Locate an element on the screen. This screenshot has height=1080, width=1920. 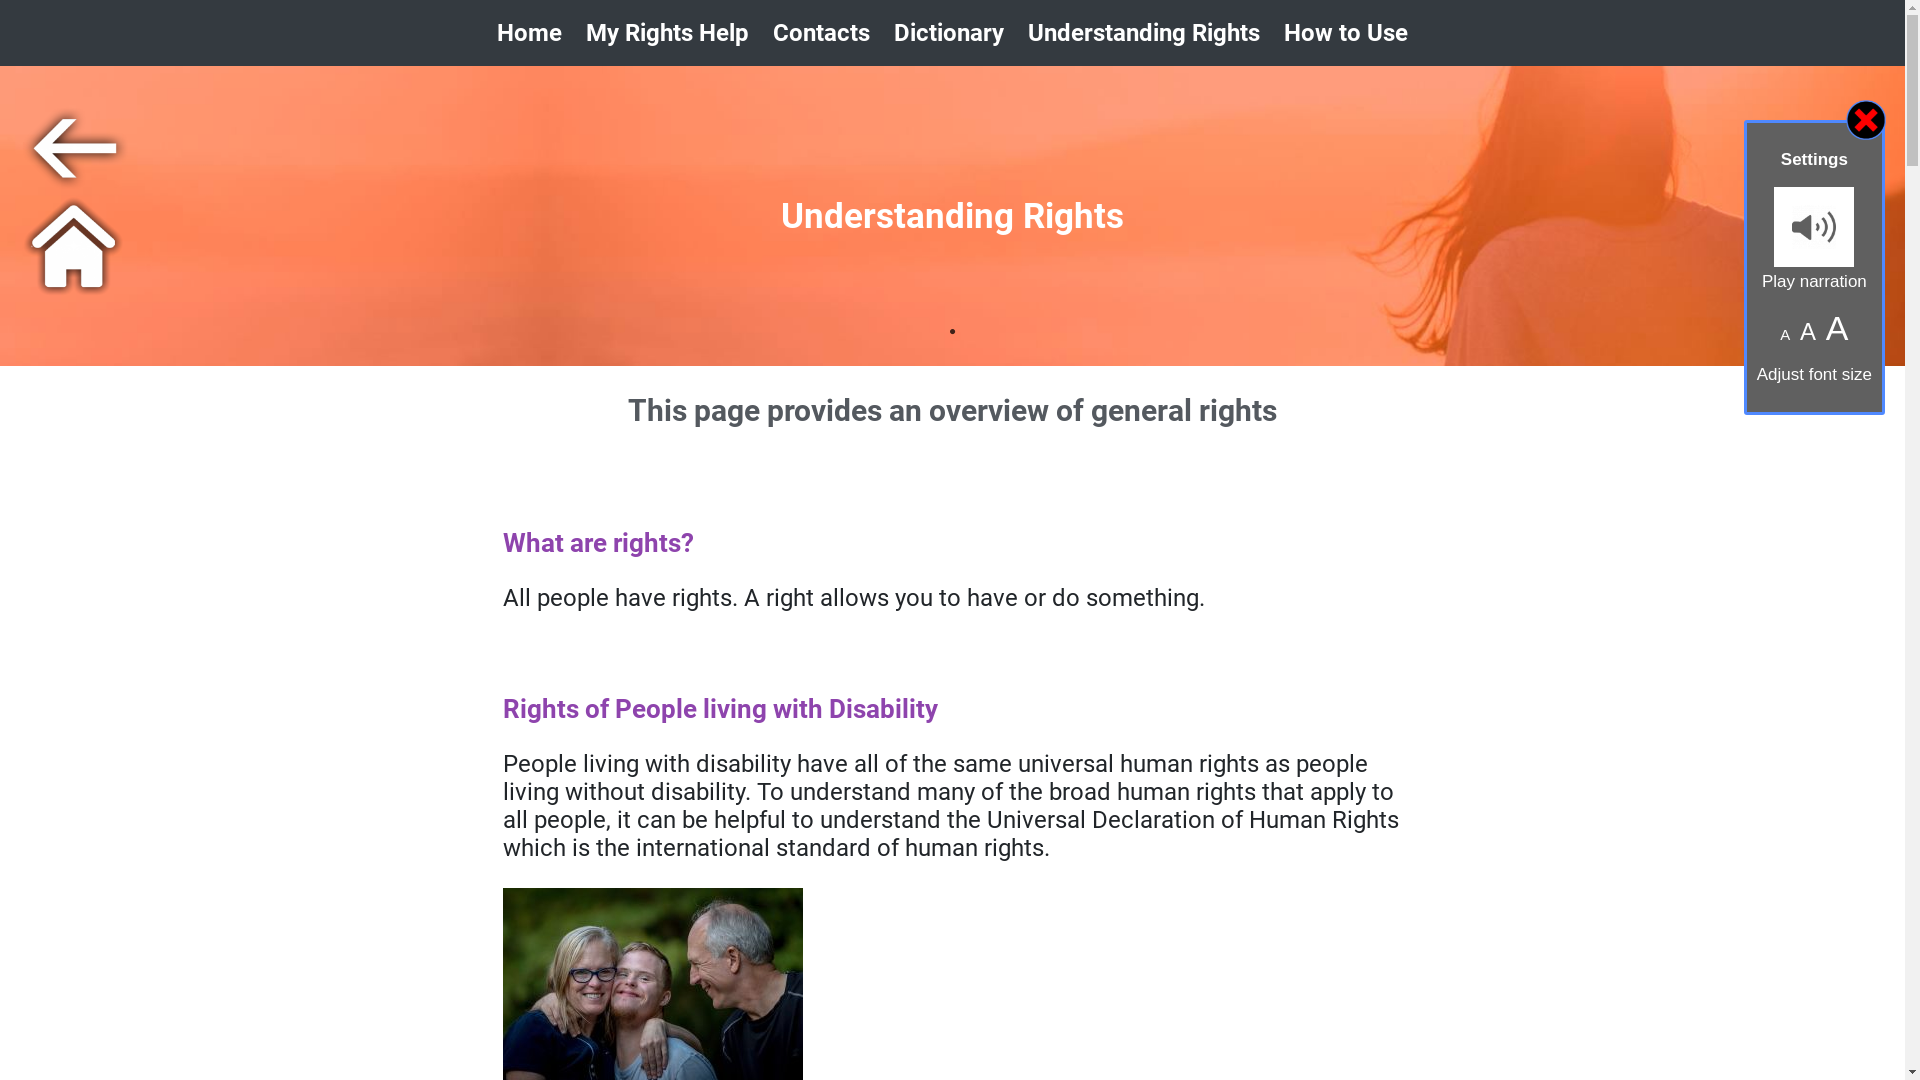
My Rights Help is located at coordinates (668, 33).